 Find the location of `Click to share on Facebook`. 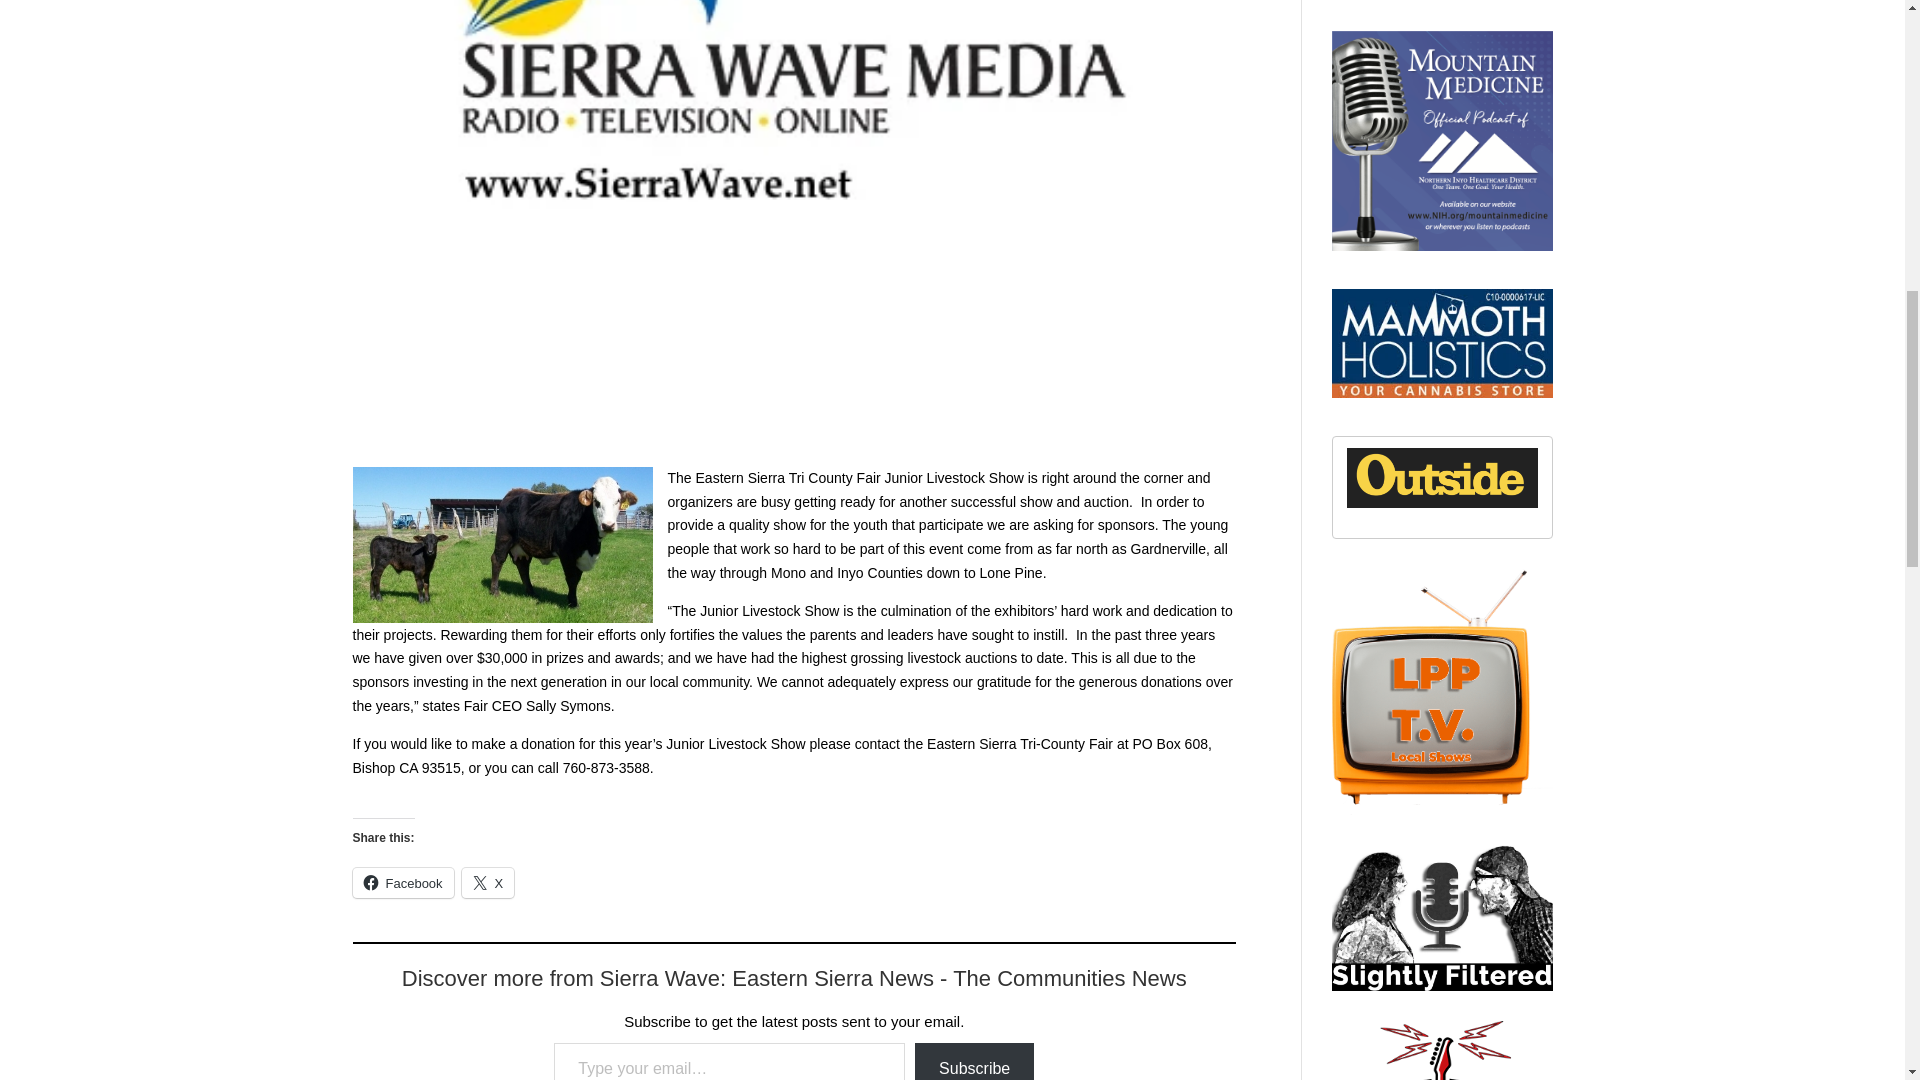

Click to share on Facebook is located at coordinates (402, 882).